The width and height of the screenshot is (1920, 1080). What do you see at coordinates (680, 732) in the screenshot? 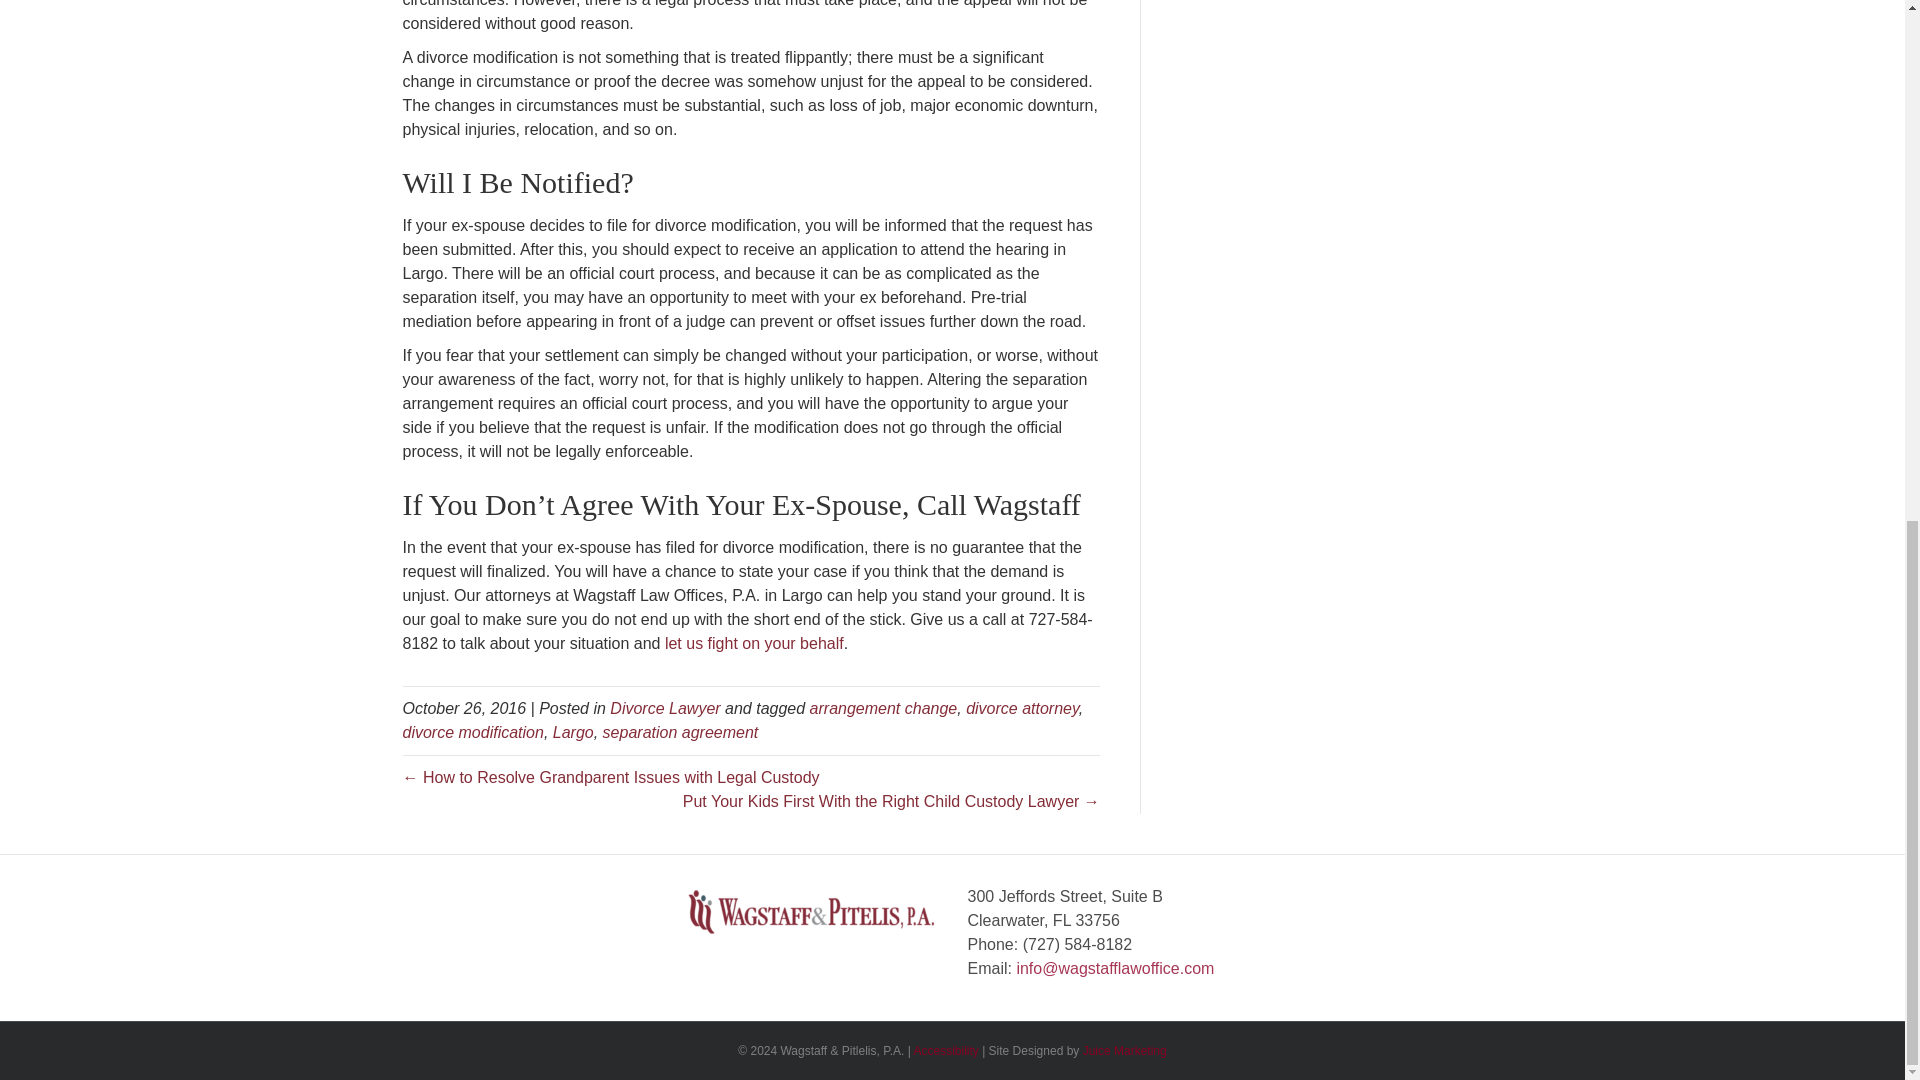
I see `separation agreement` at bounding box center [680, 732].